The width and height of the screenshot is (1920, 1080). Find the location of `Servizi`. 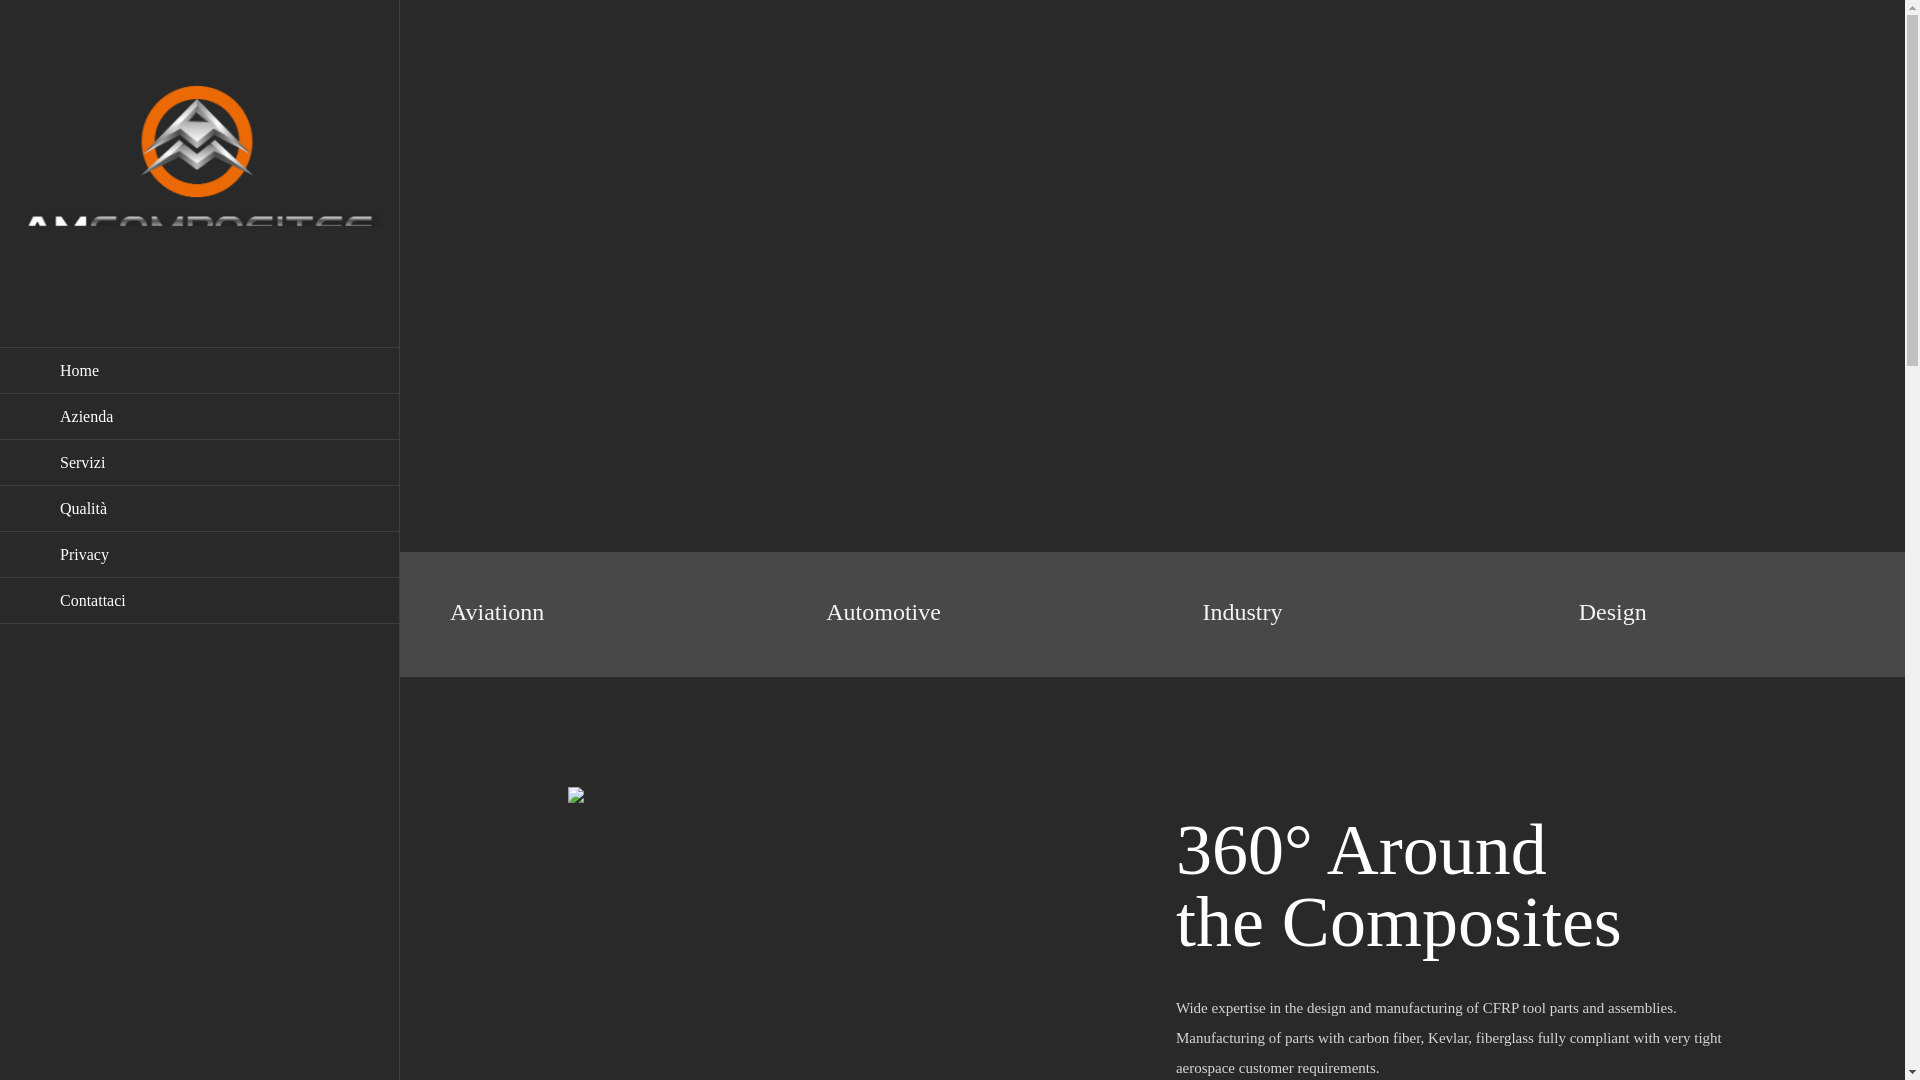

Servizi is located at coordinates (200, 462).